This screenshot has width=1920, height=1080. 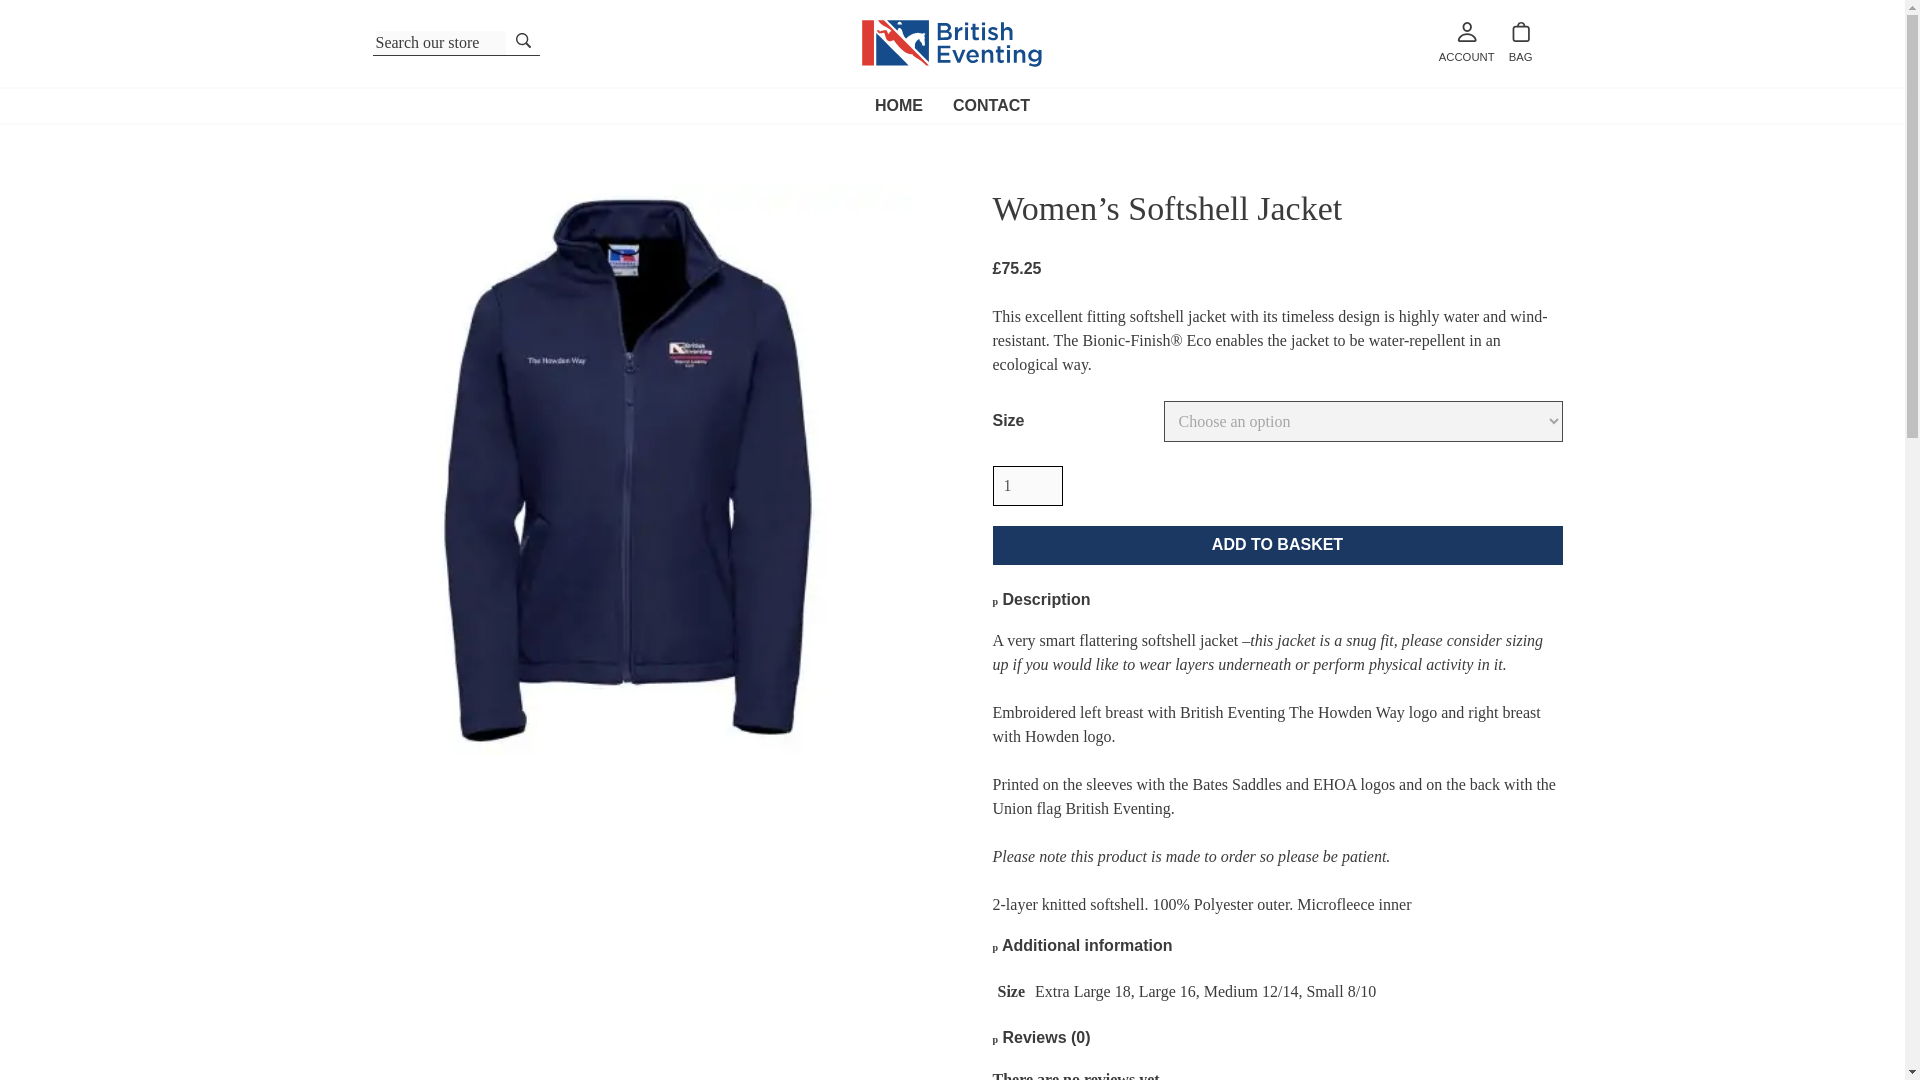 What do you see at coordinates (952, 43) in the screenshot?
I see `Visit the British Eventing homepage` at bounding box center [952, 43].